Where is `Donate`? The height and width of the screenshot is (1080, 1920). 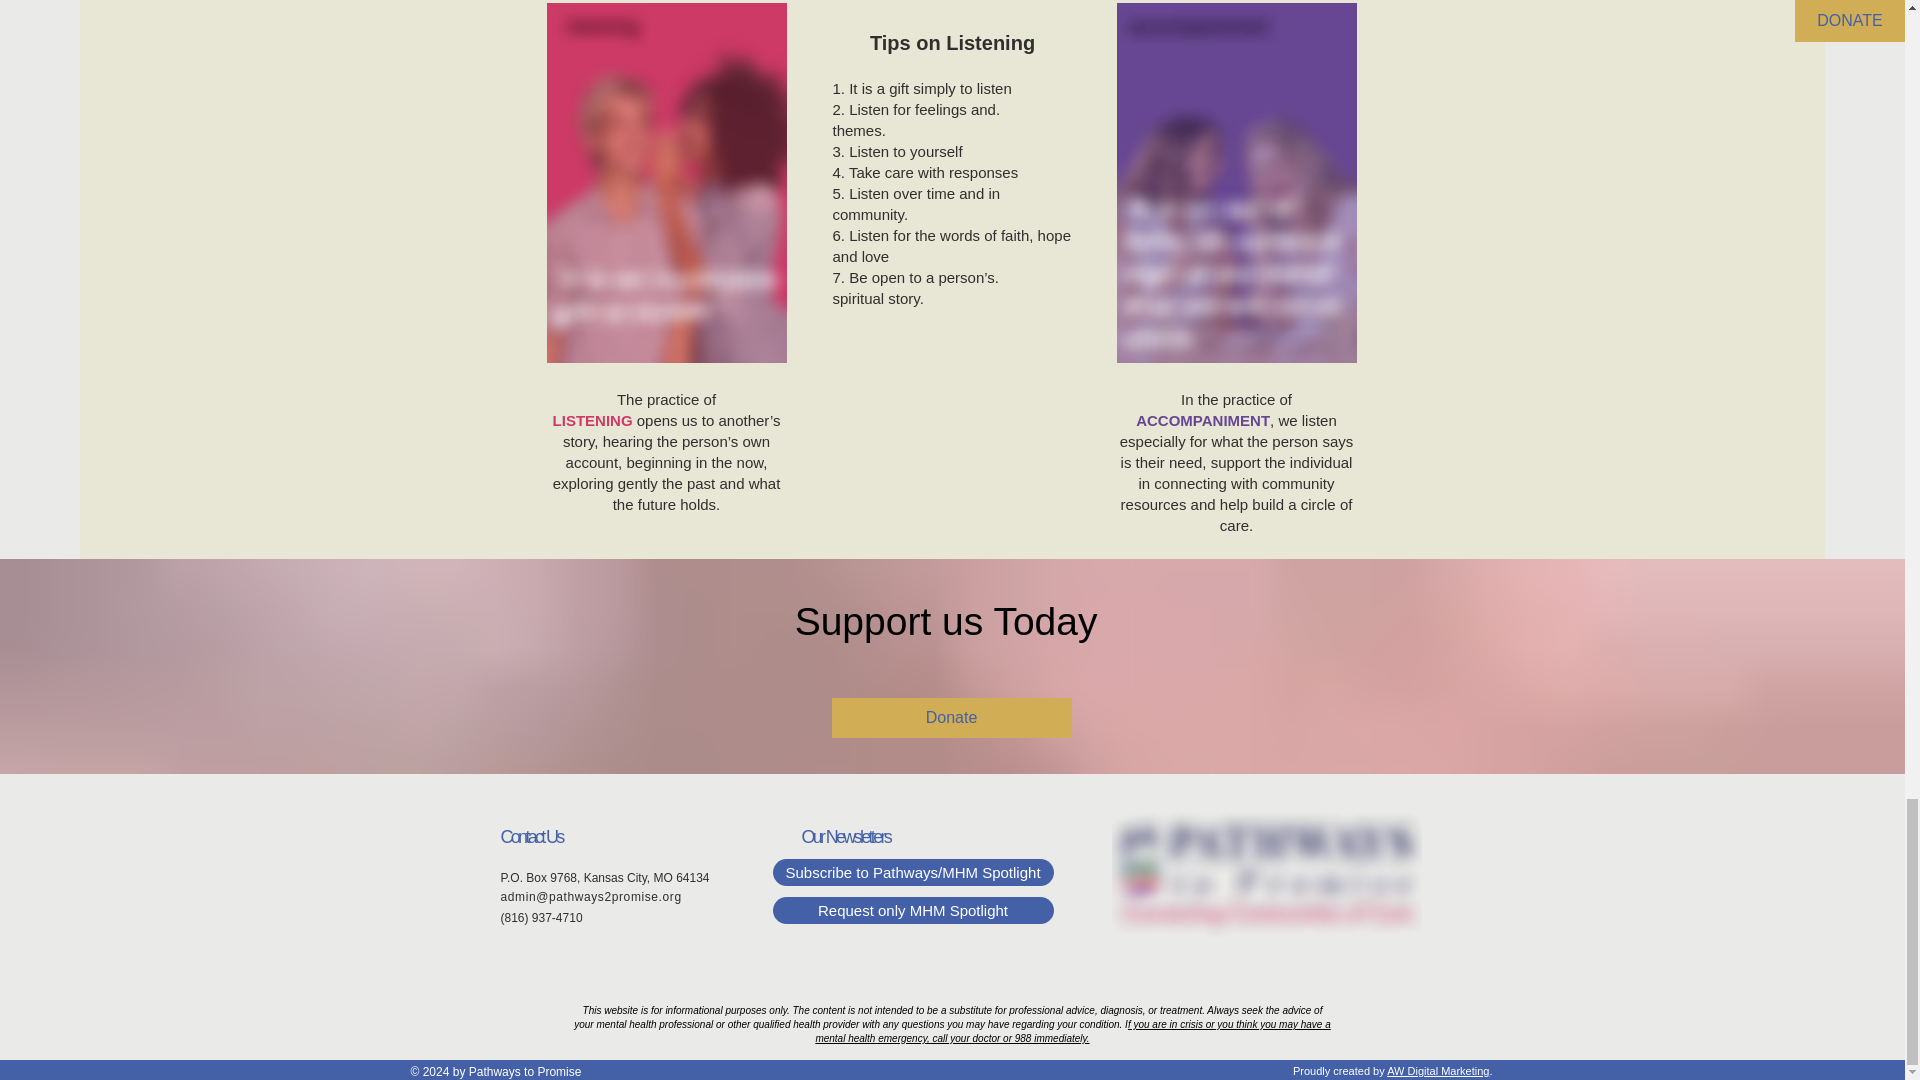
Donate is located at coordinates (951, 717).